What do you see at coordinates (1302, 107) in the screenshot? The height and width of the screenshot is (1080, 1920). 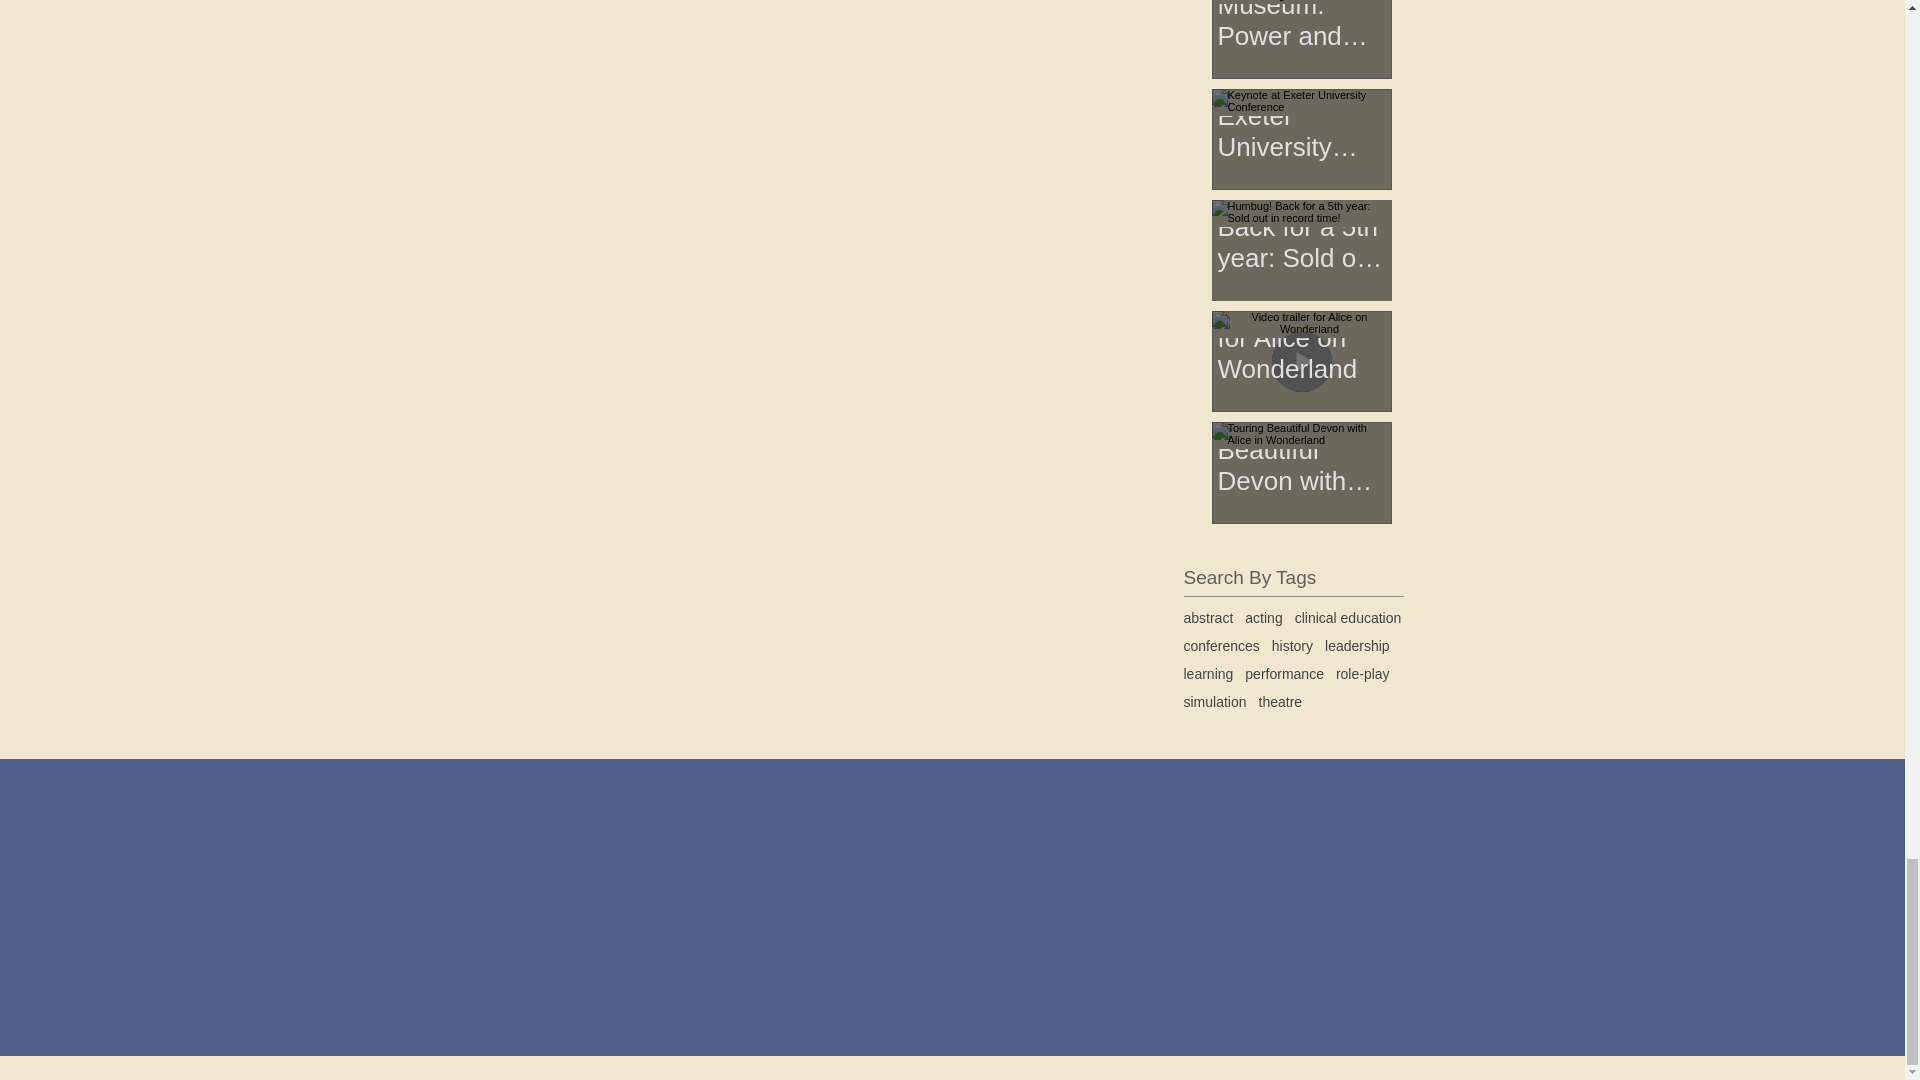 I see `Keynote at Exeter University Conference` at bounding box center [1302, 107].